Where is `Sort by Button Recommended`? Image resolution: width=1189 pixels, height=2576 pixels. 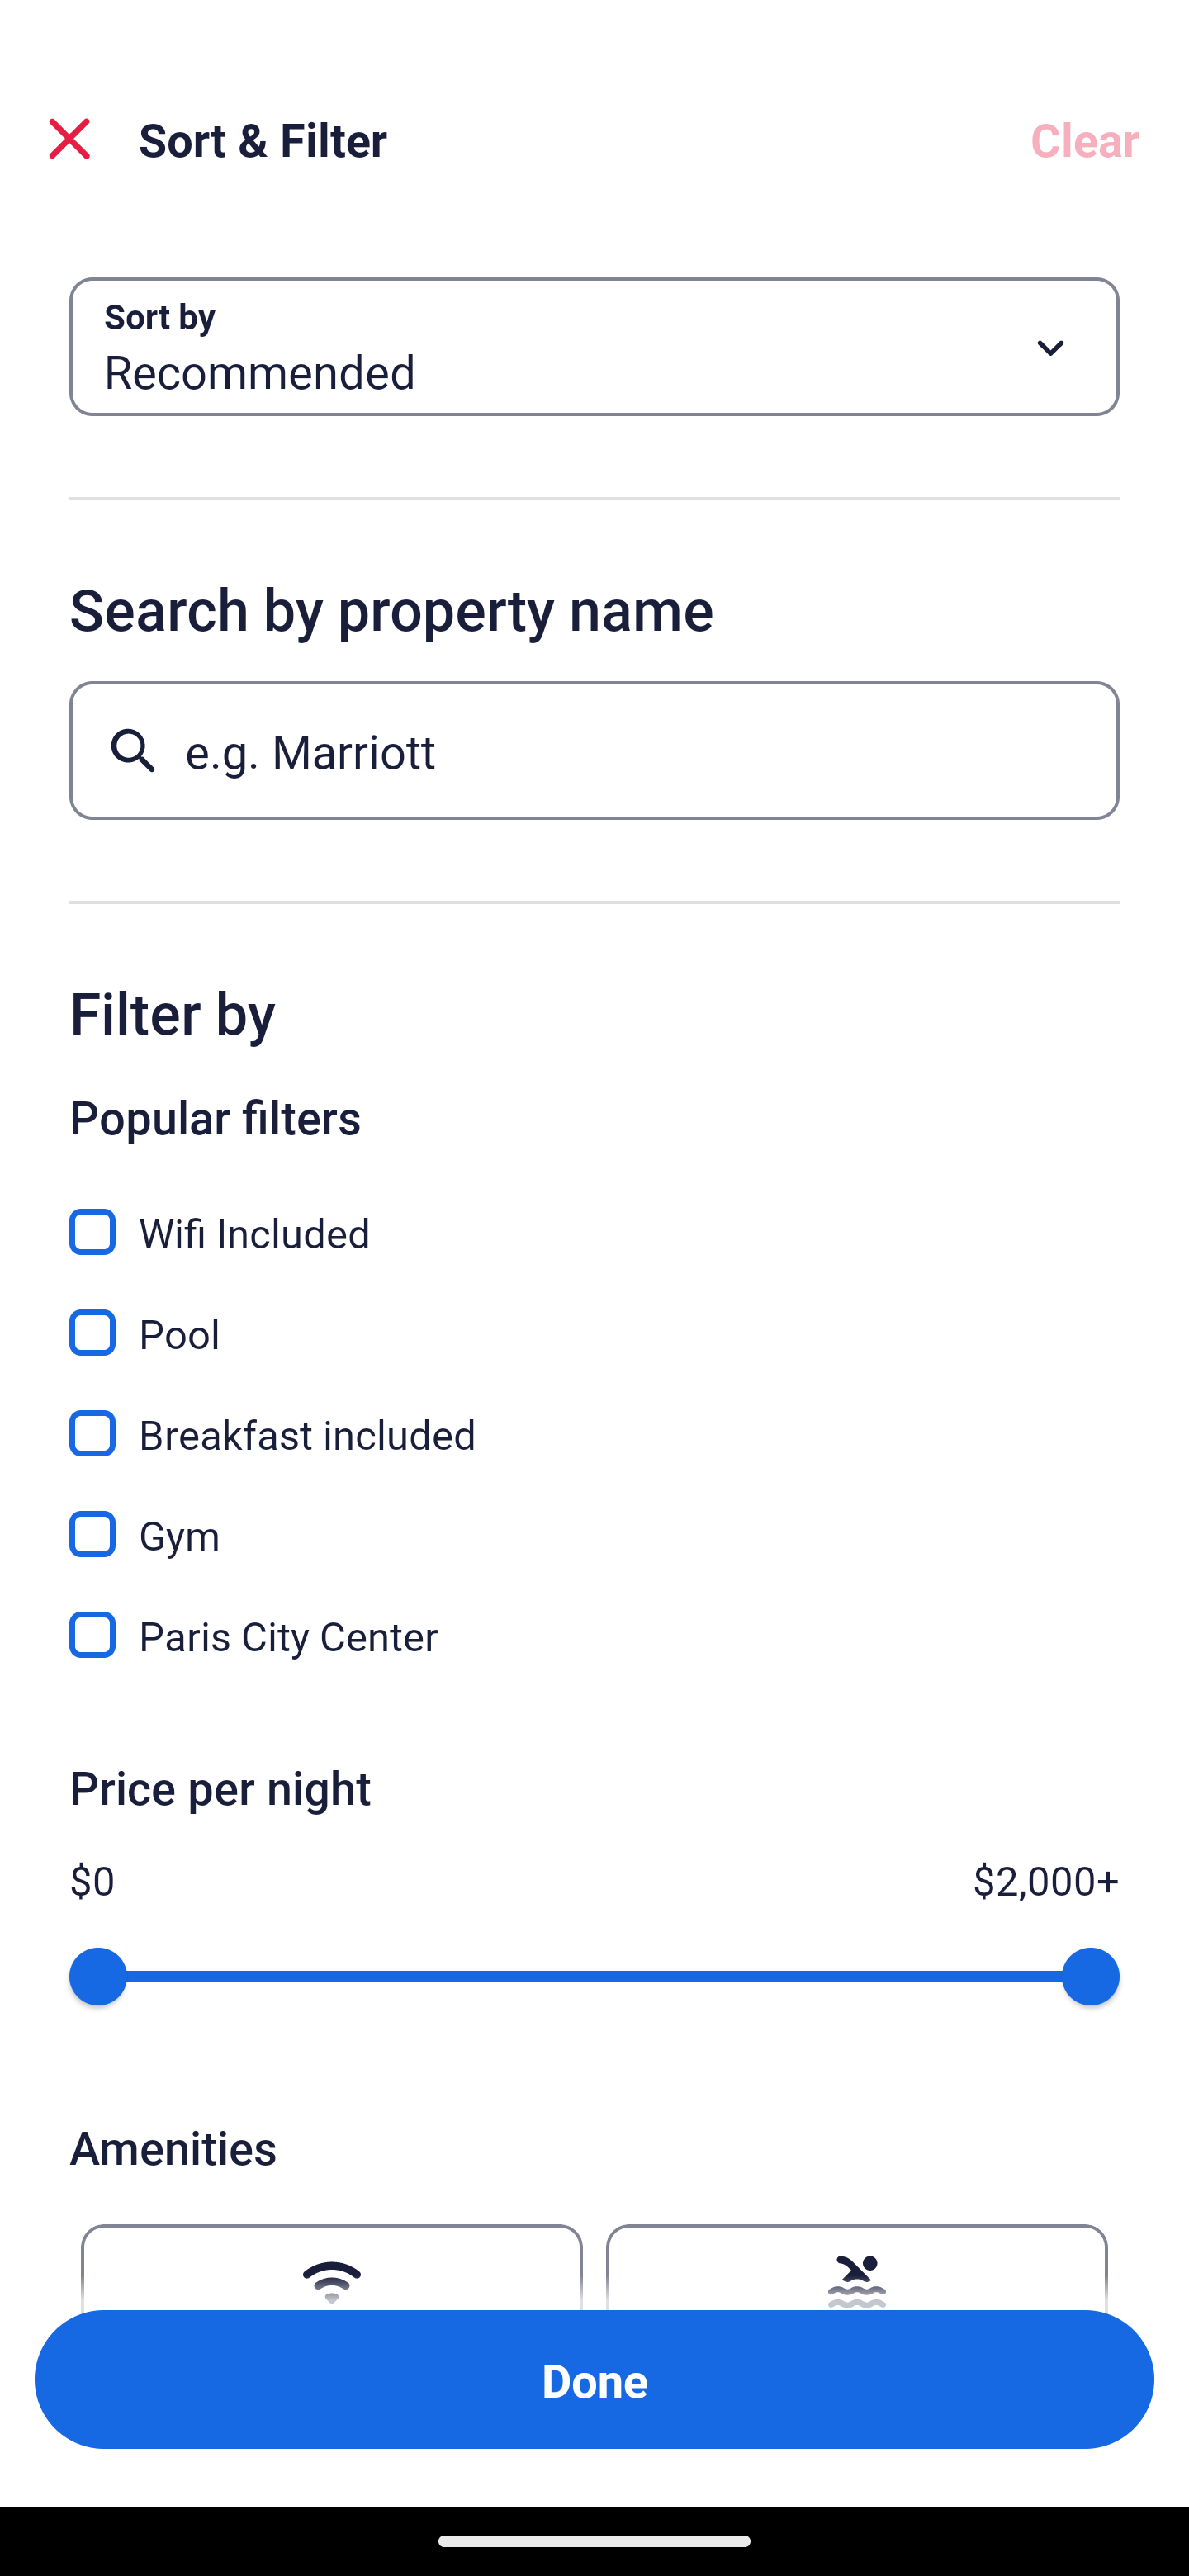 Sort by Button Recommended is located at coordinates (594, 347).